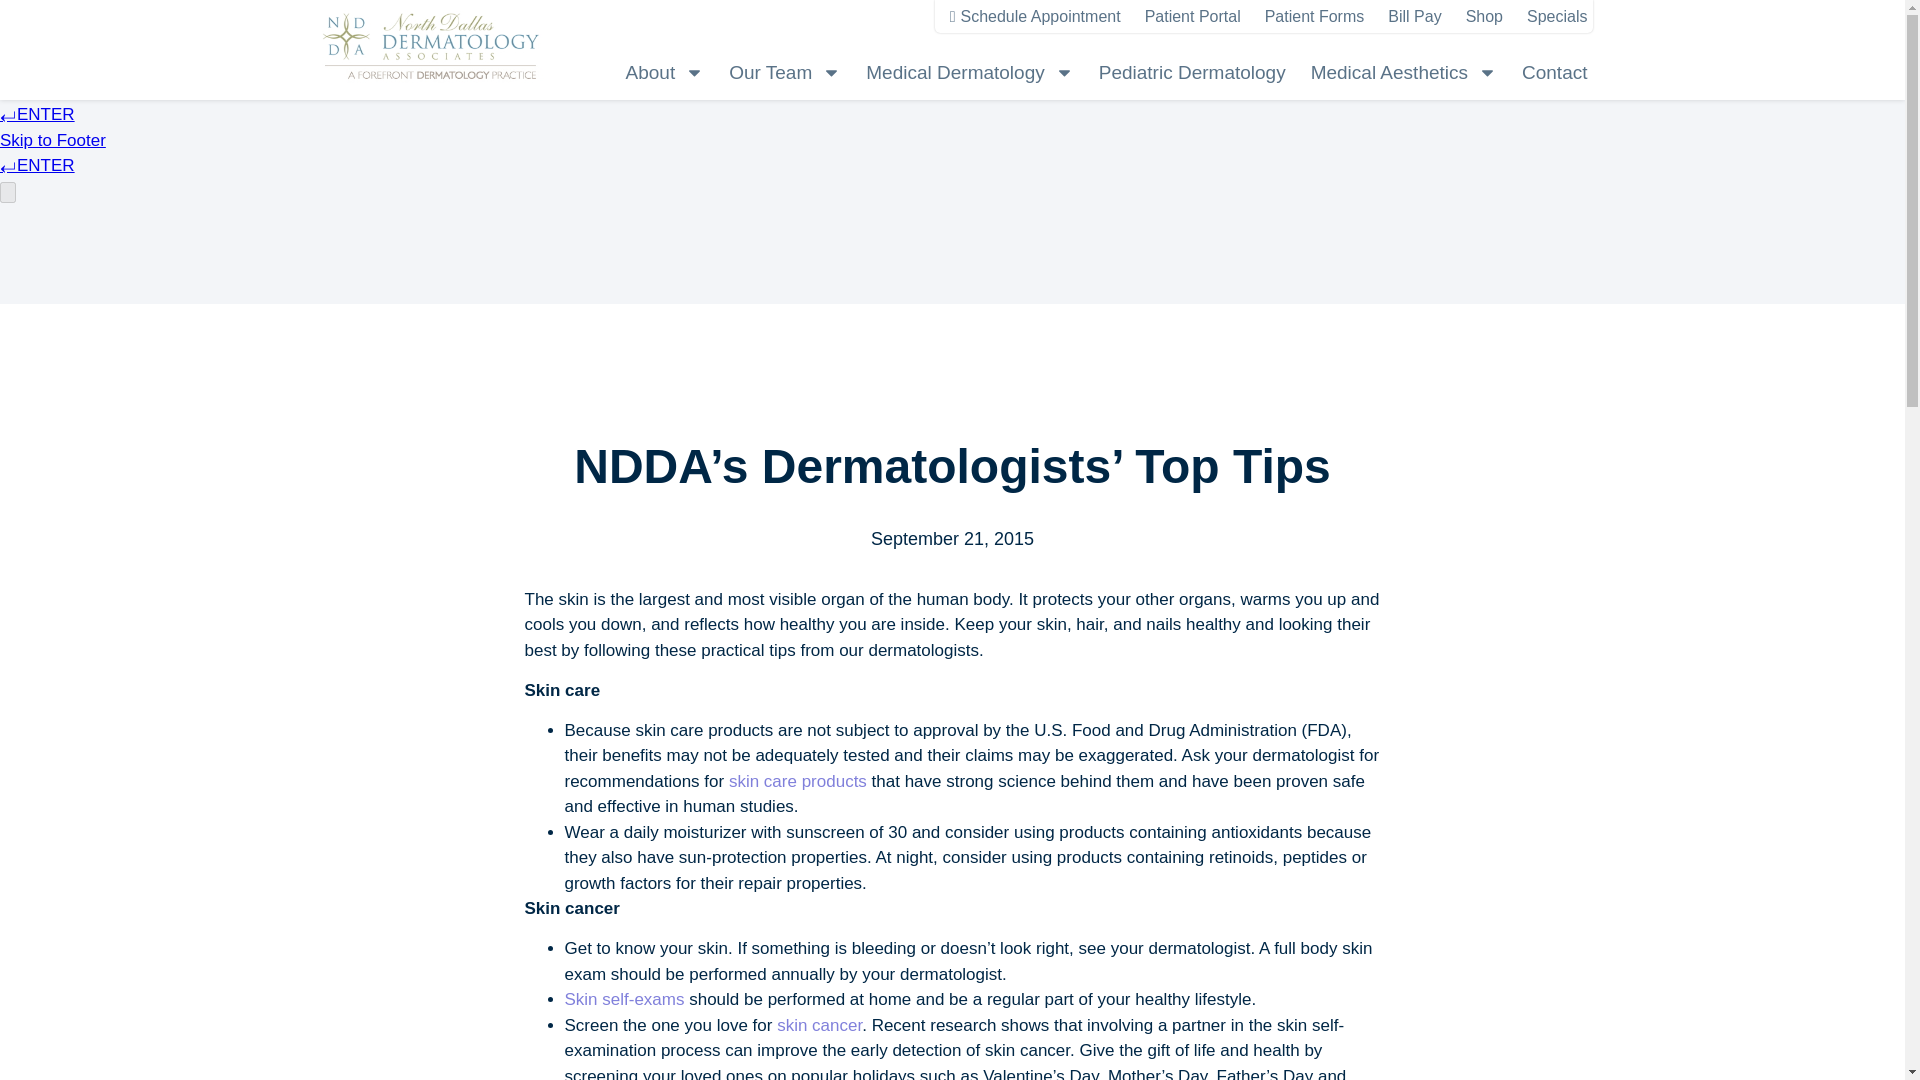 Image resolution: width=1920 pixels, height=1080 pixels. What do you see at coordinates (664, 73) in the screenshot?
I see `About` at bounding box center [664, 73].